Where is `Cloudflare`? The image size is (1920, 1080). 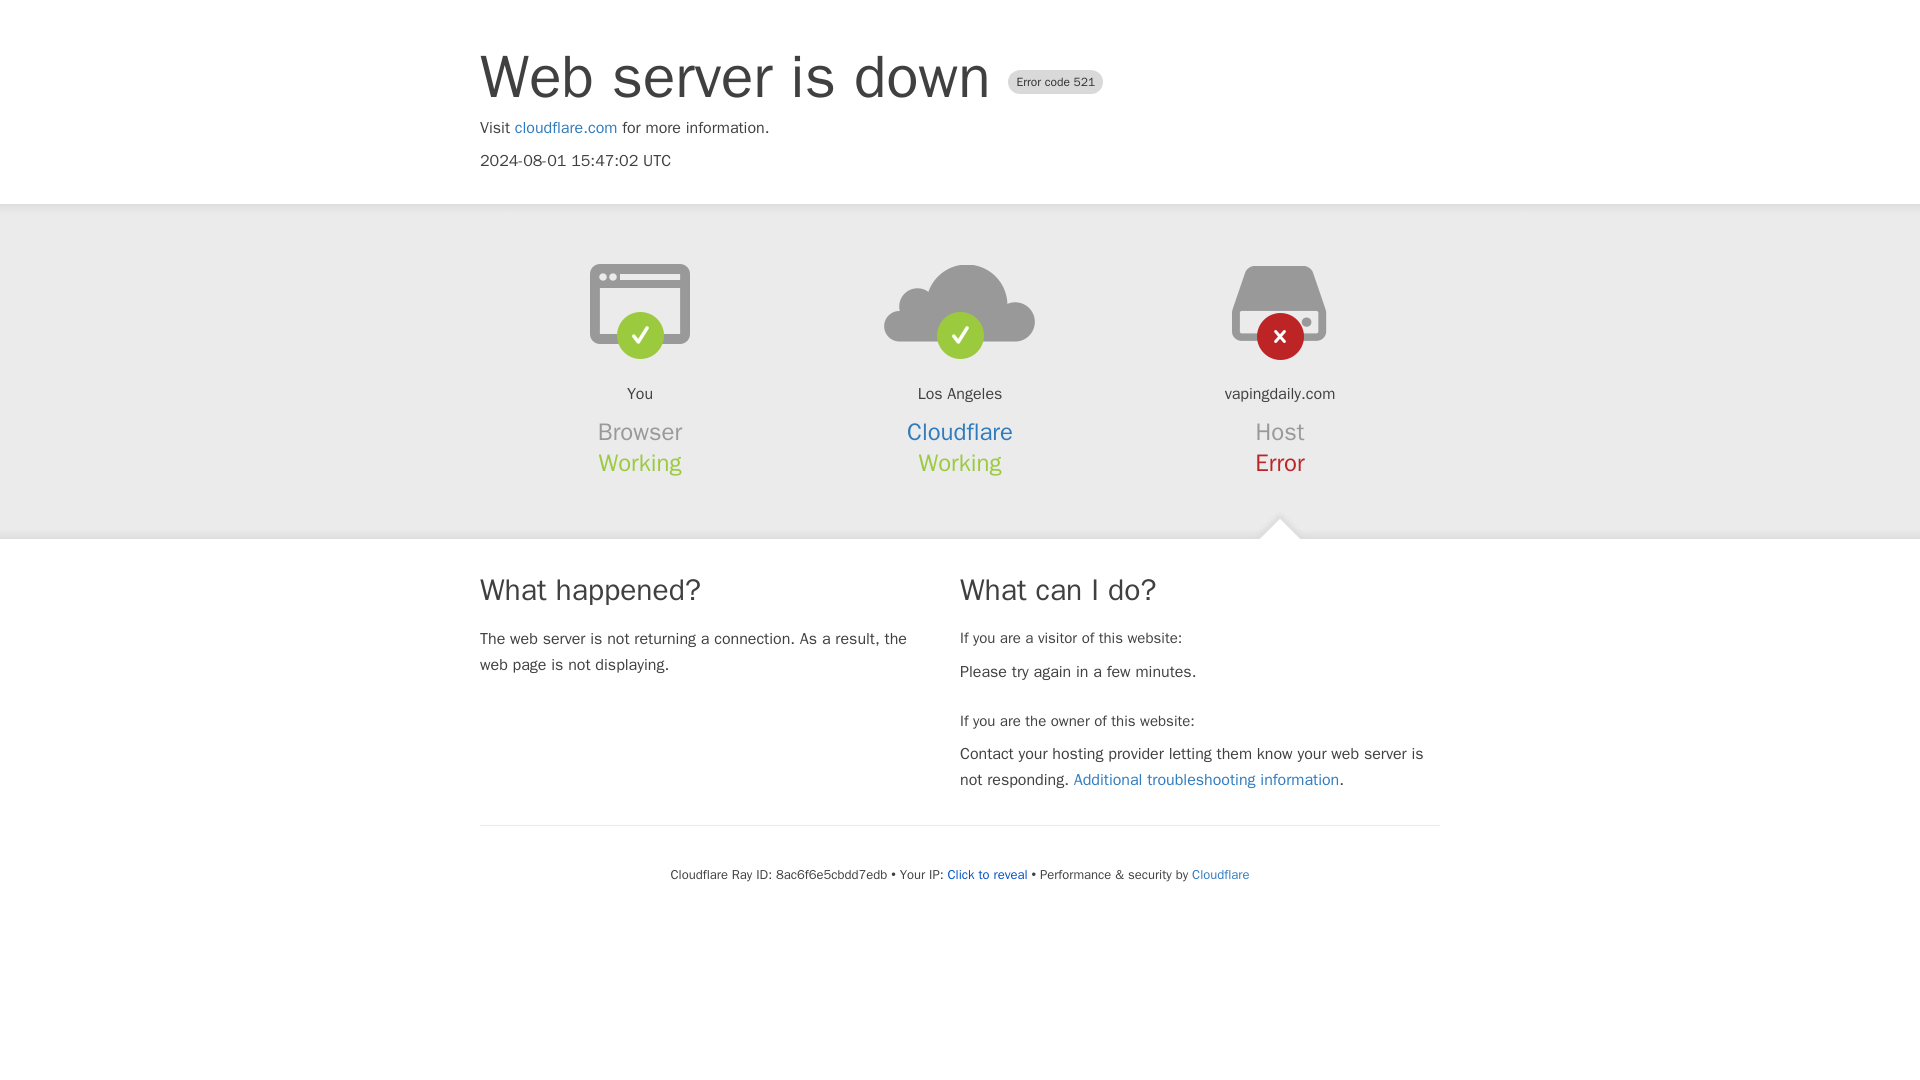 Cloudflare is located at coordinates (960, 432).